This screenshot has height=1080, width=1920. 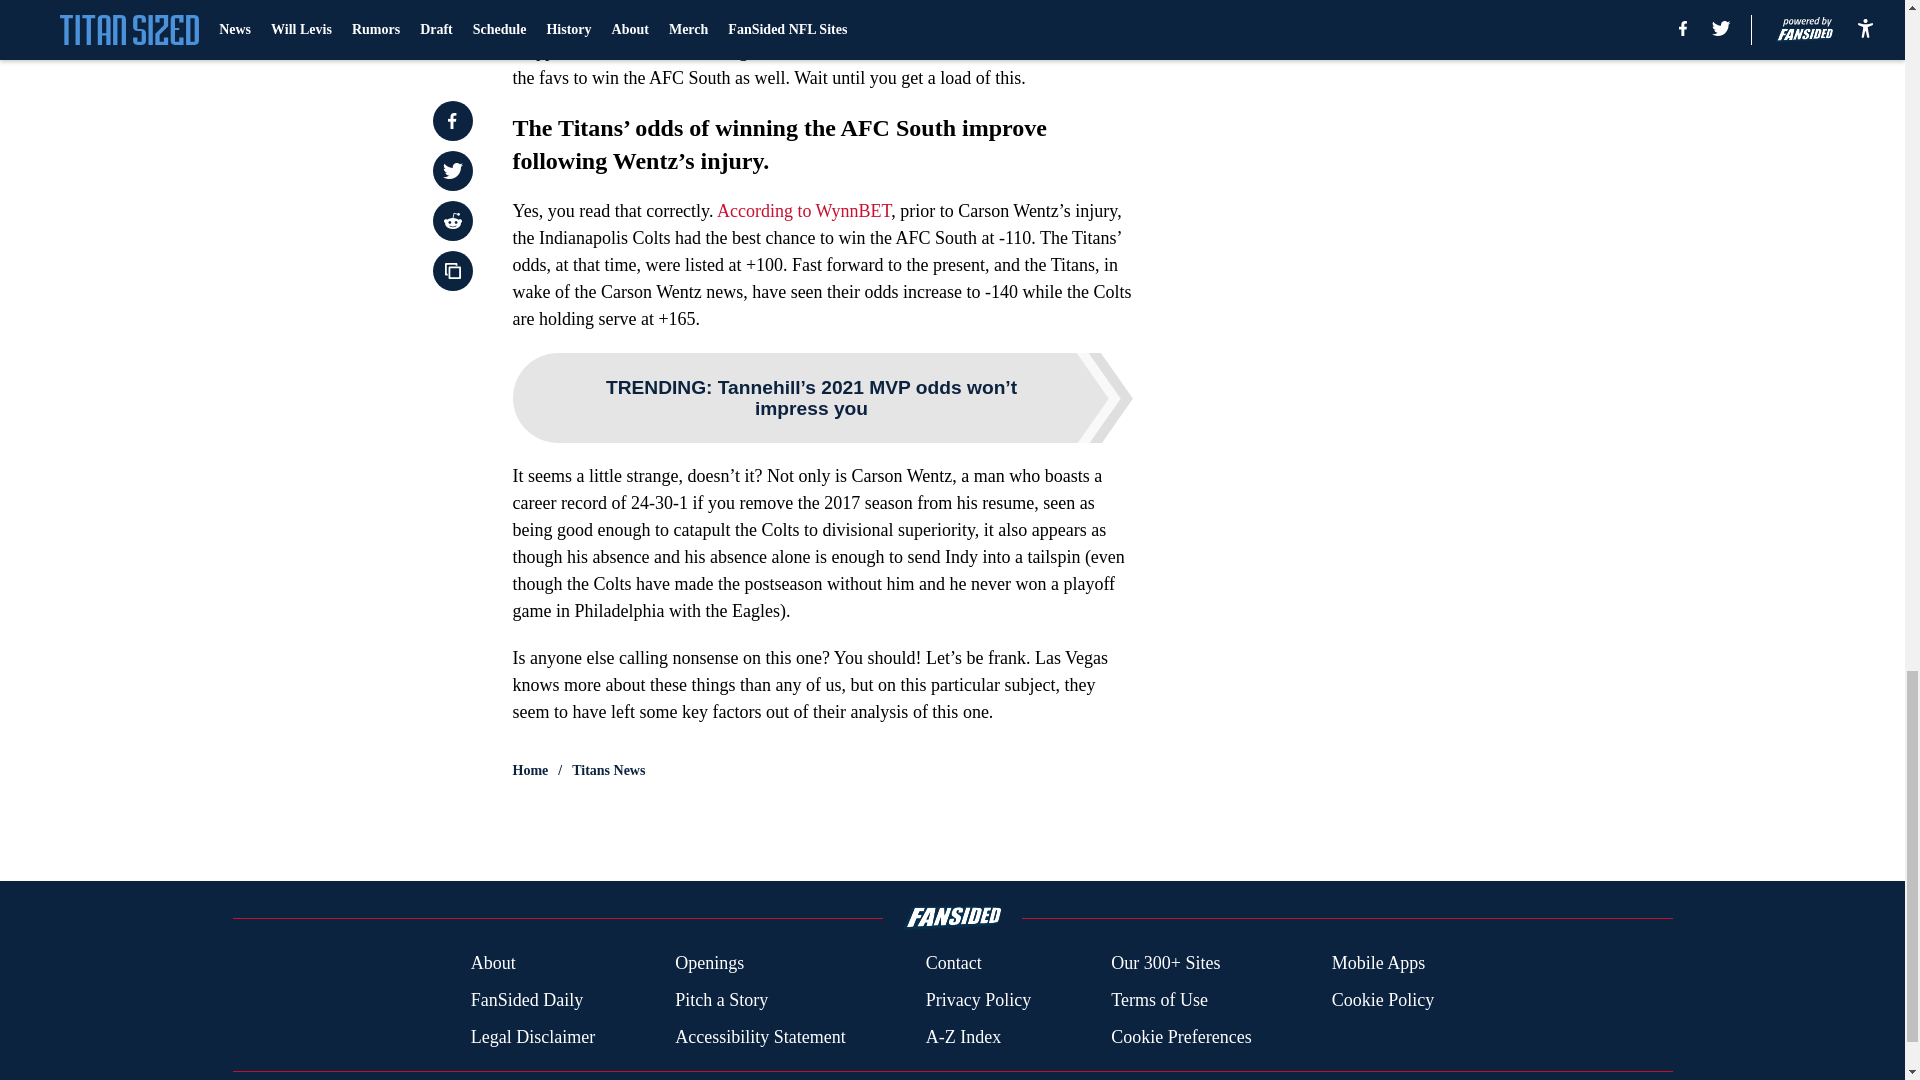 I want to click on According to WynnBET, so click(x=803, y=210).